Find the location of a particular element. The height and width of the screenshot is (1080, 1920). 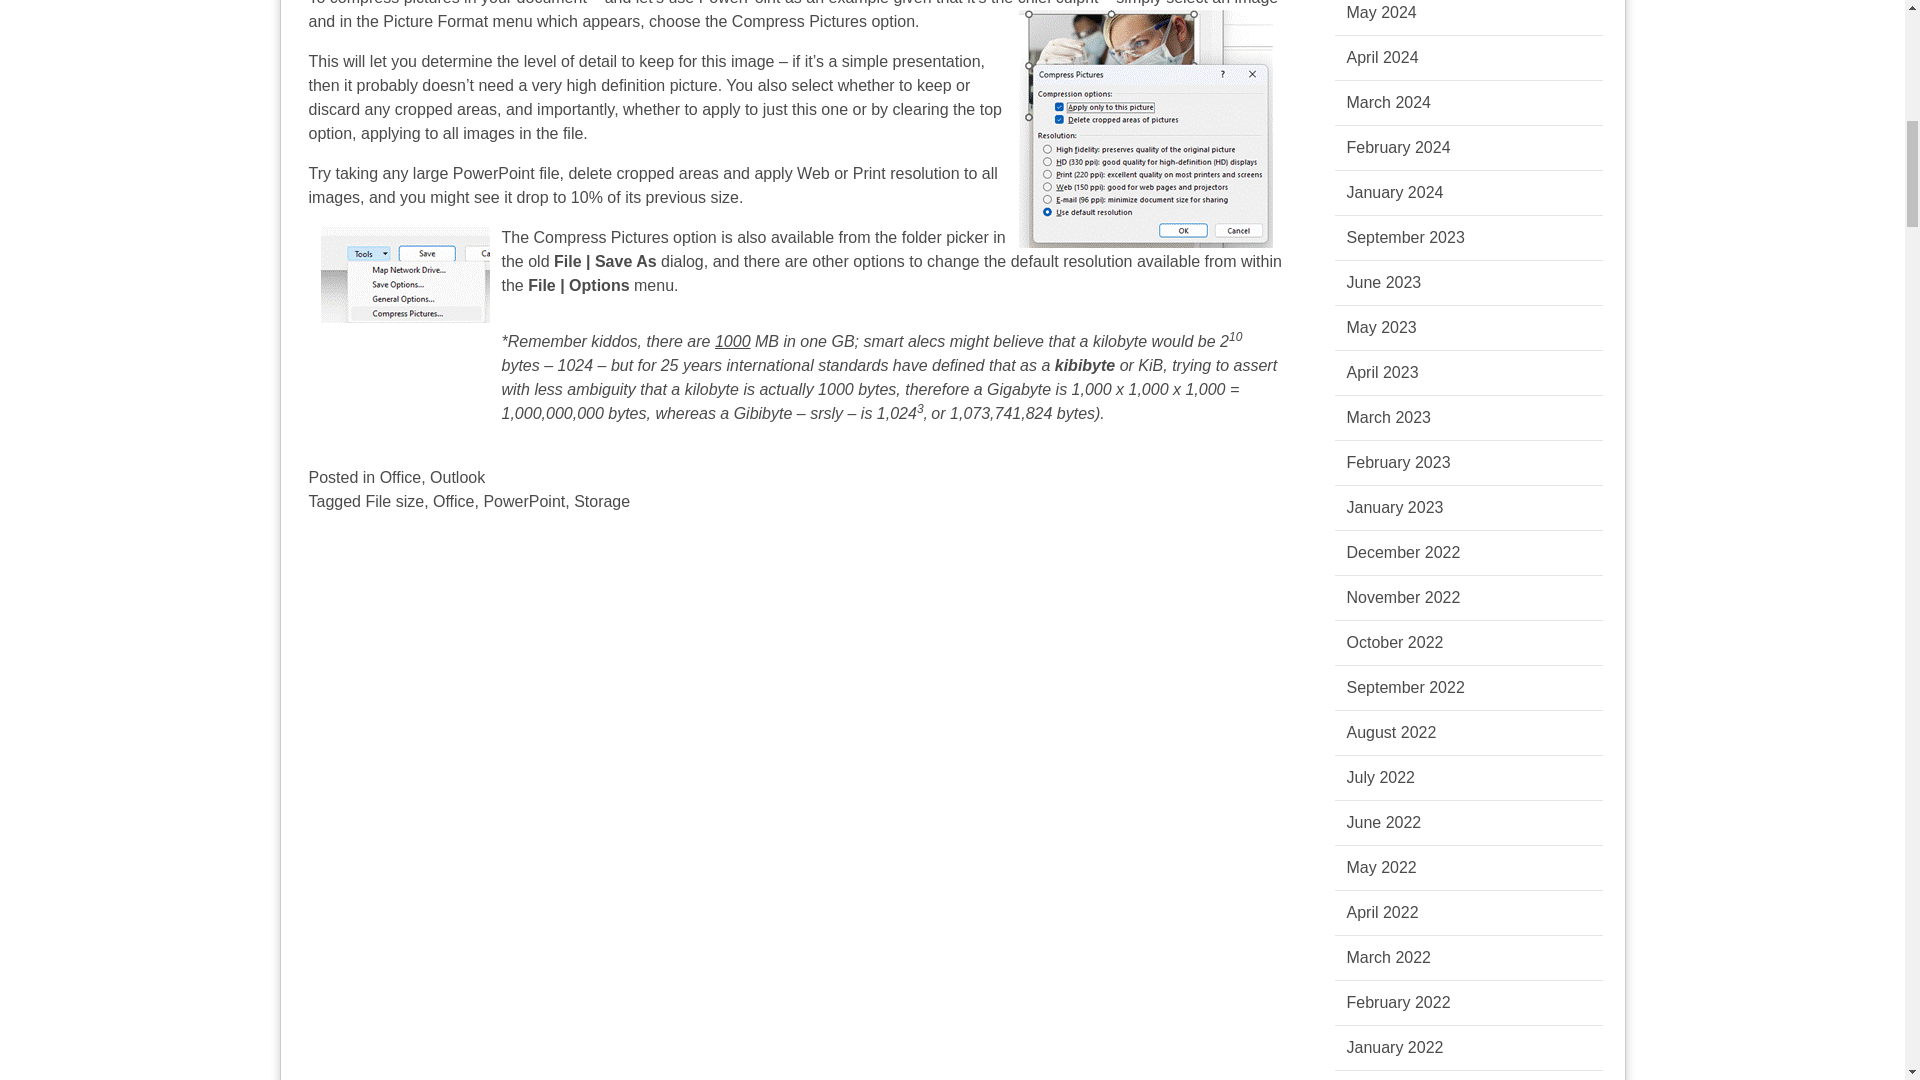

international standards is located at coordinates (808, 365).